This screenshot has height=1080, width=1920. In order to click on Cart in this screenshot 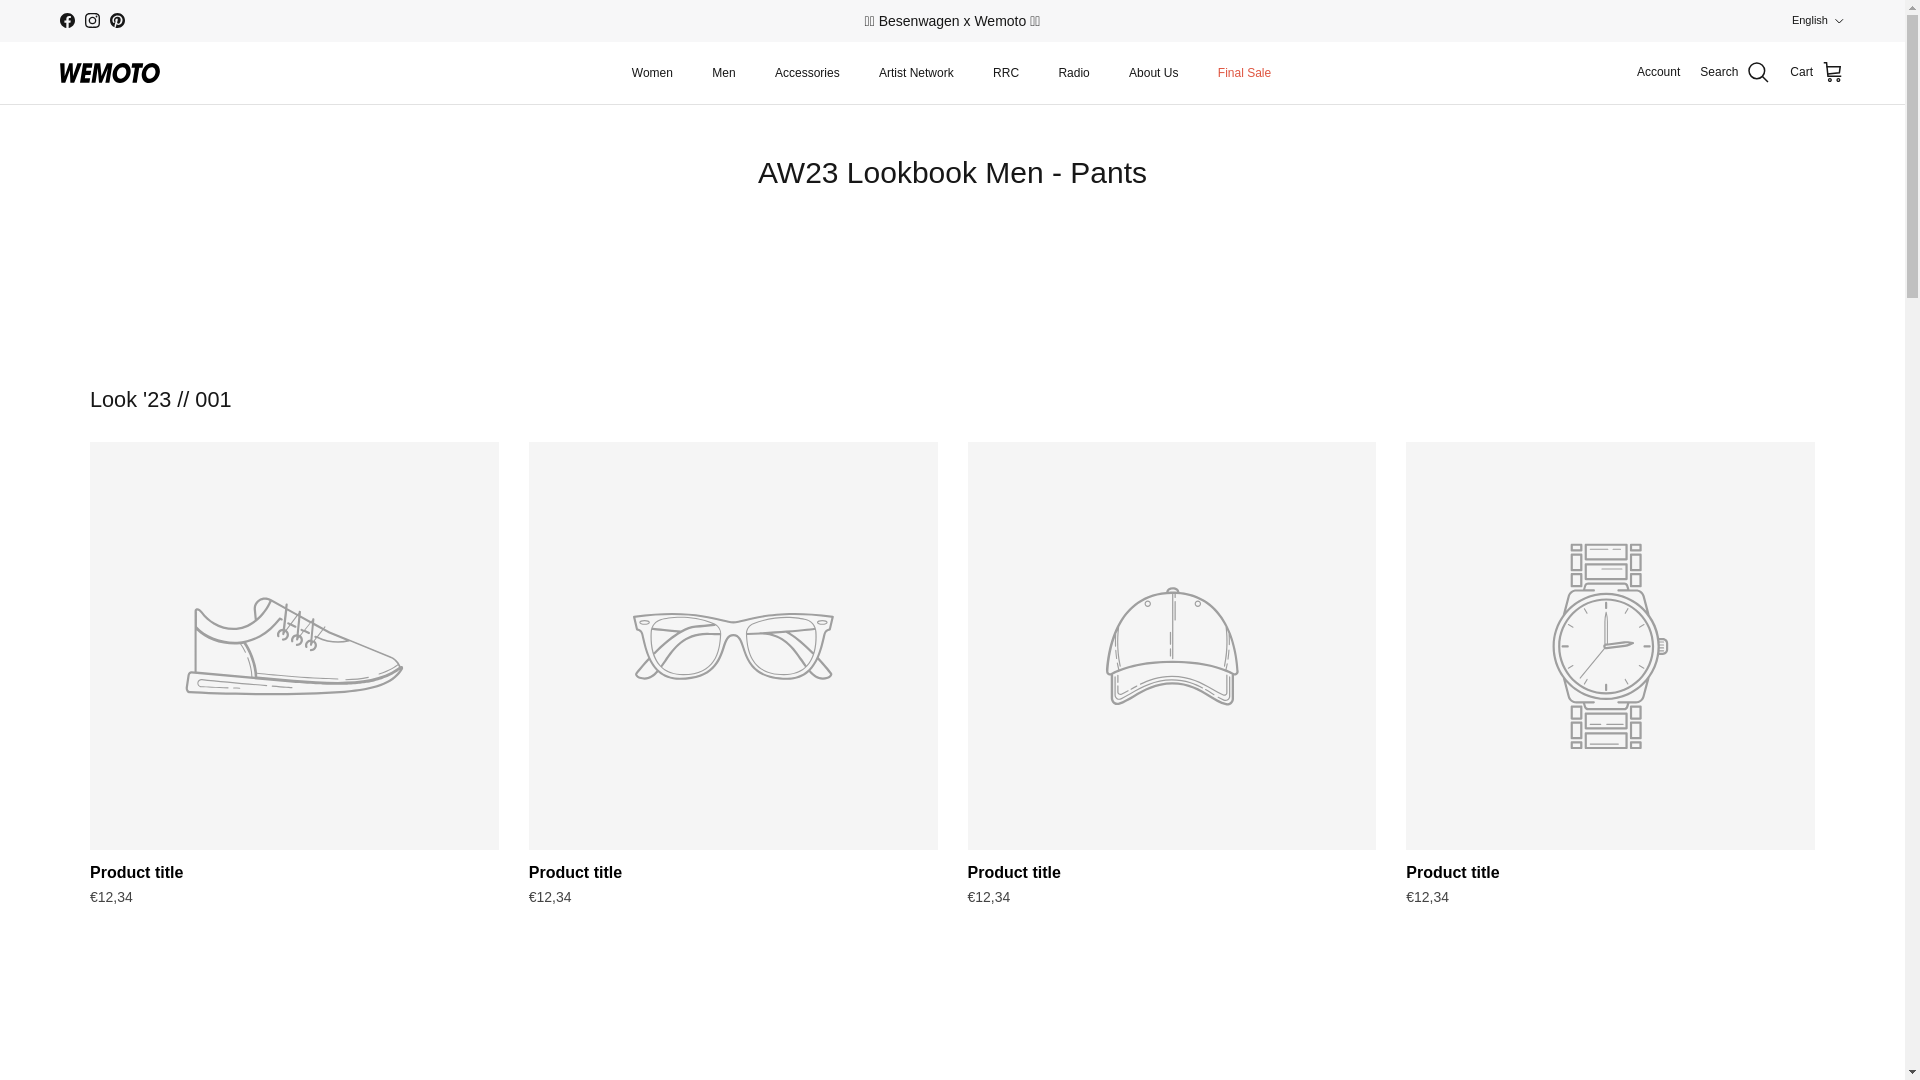, I will do `click(1817, 73)`.